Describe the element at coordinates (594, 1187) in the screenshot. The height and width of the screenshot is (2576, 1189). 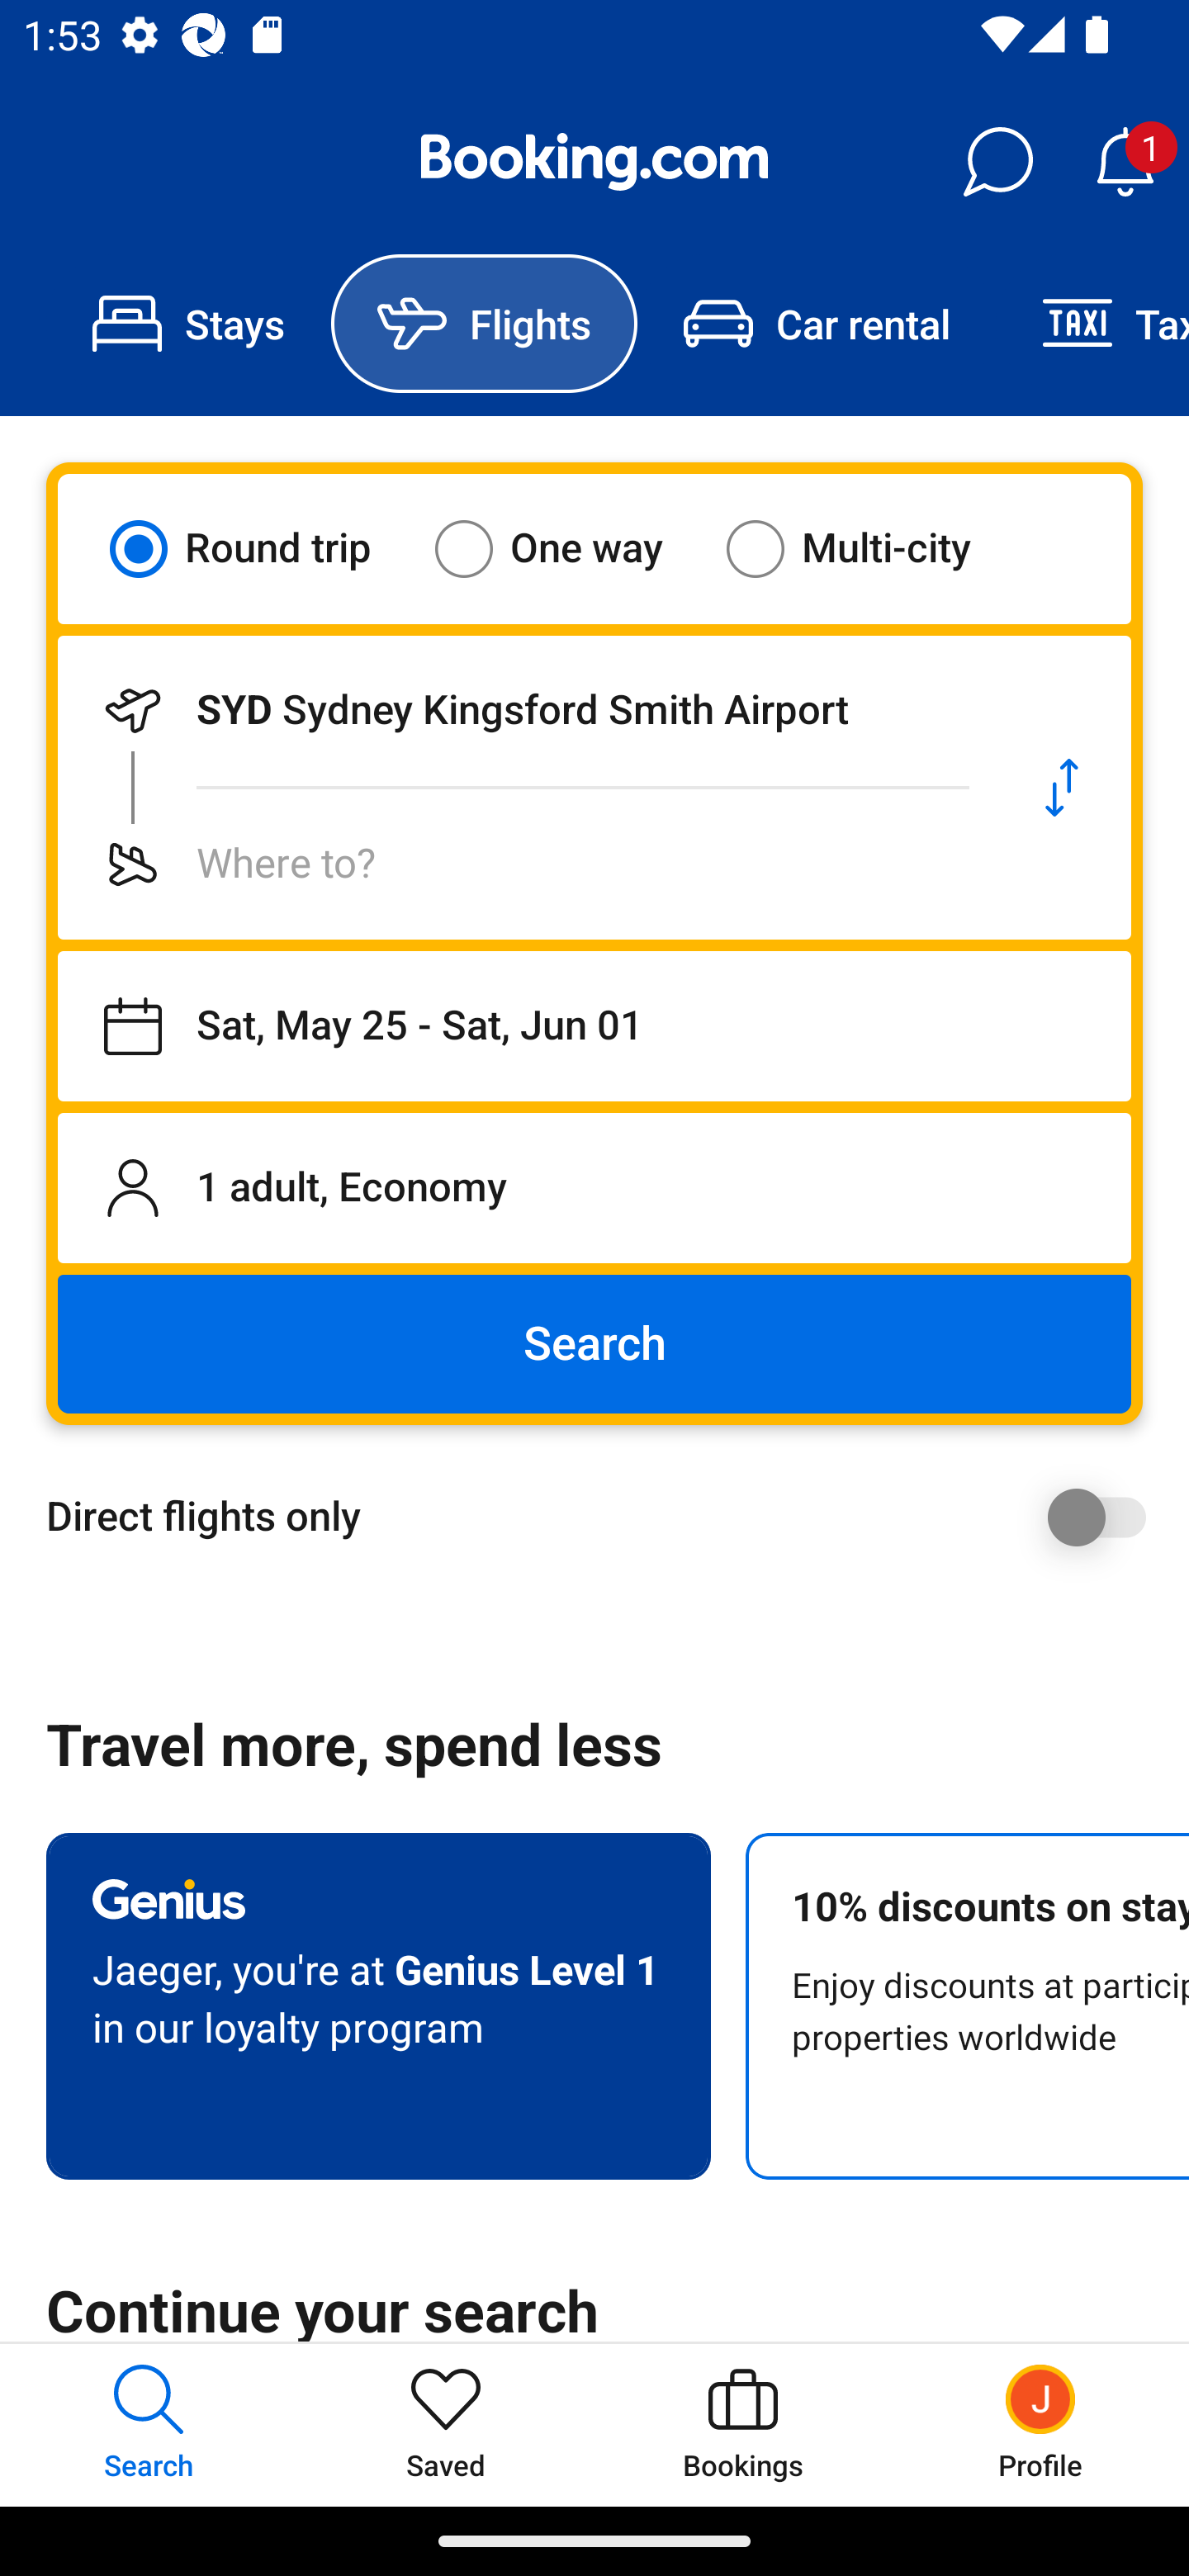
I see `1 adult, Economy` at that location.